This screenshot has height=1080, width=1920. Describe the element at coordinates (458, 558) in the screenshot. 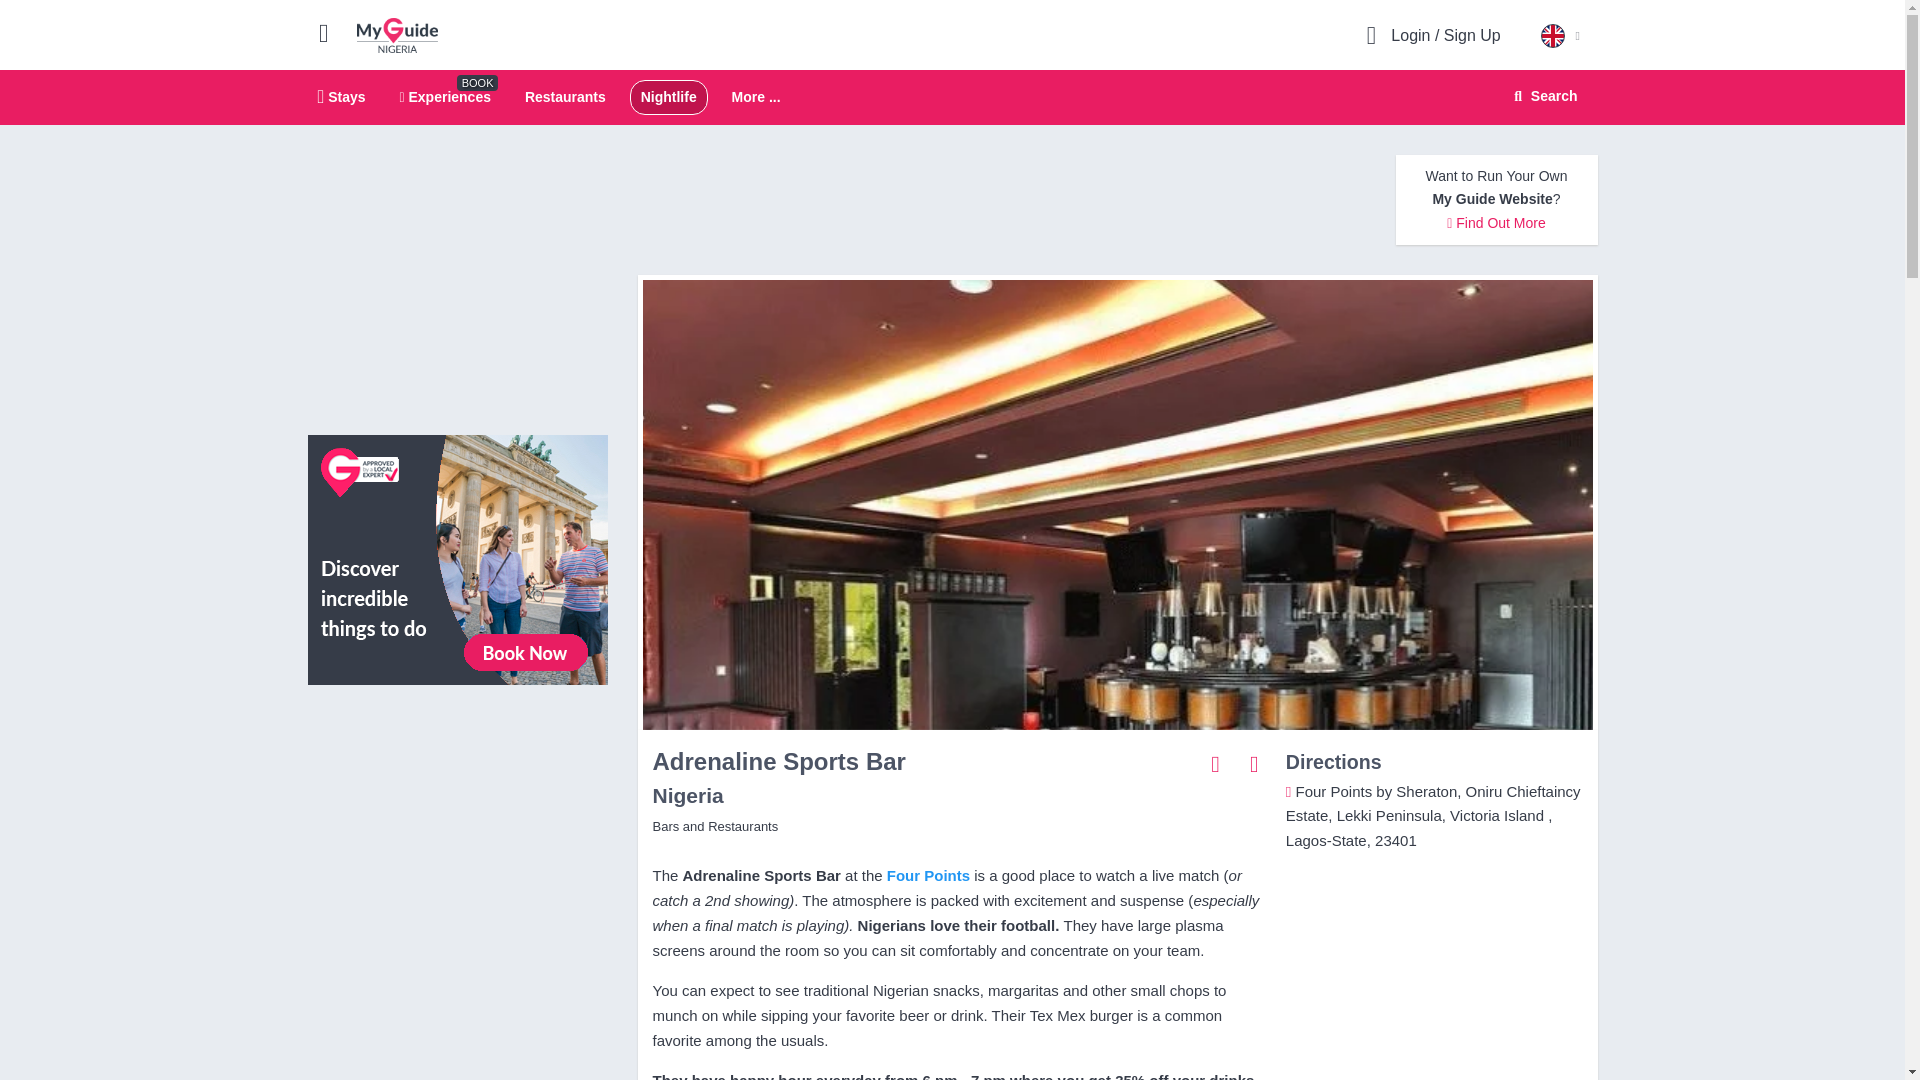

I see `View All Experiences` at that location.